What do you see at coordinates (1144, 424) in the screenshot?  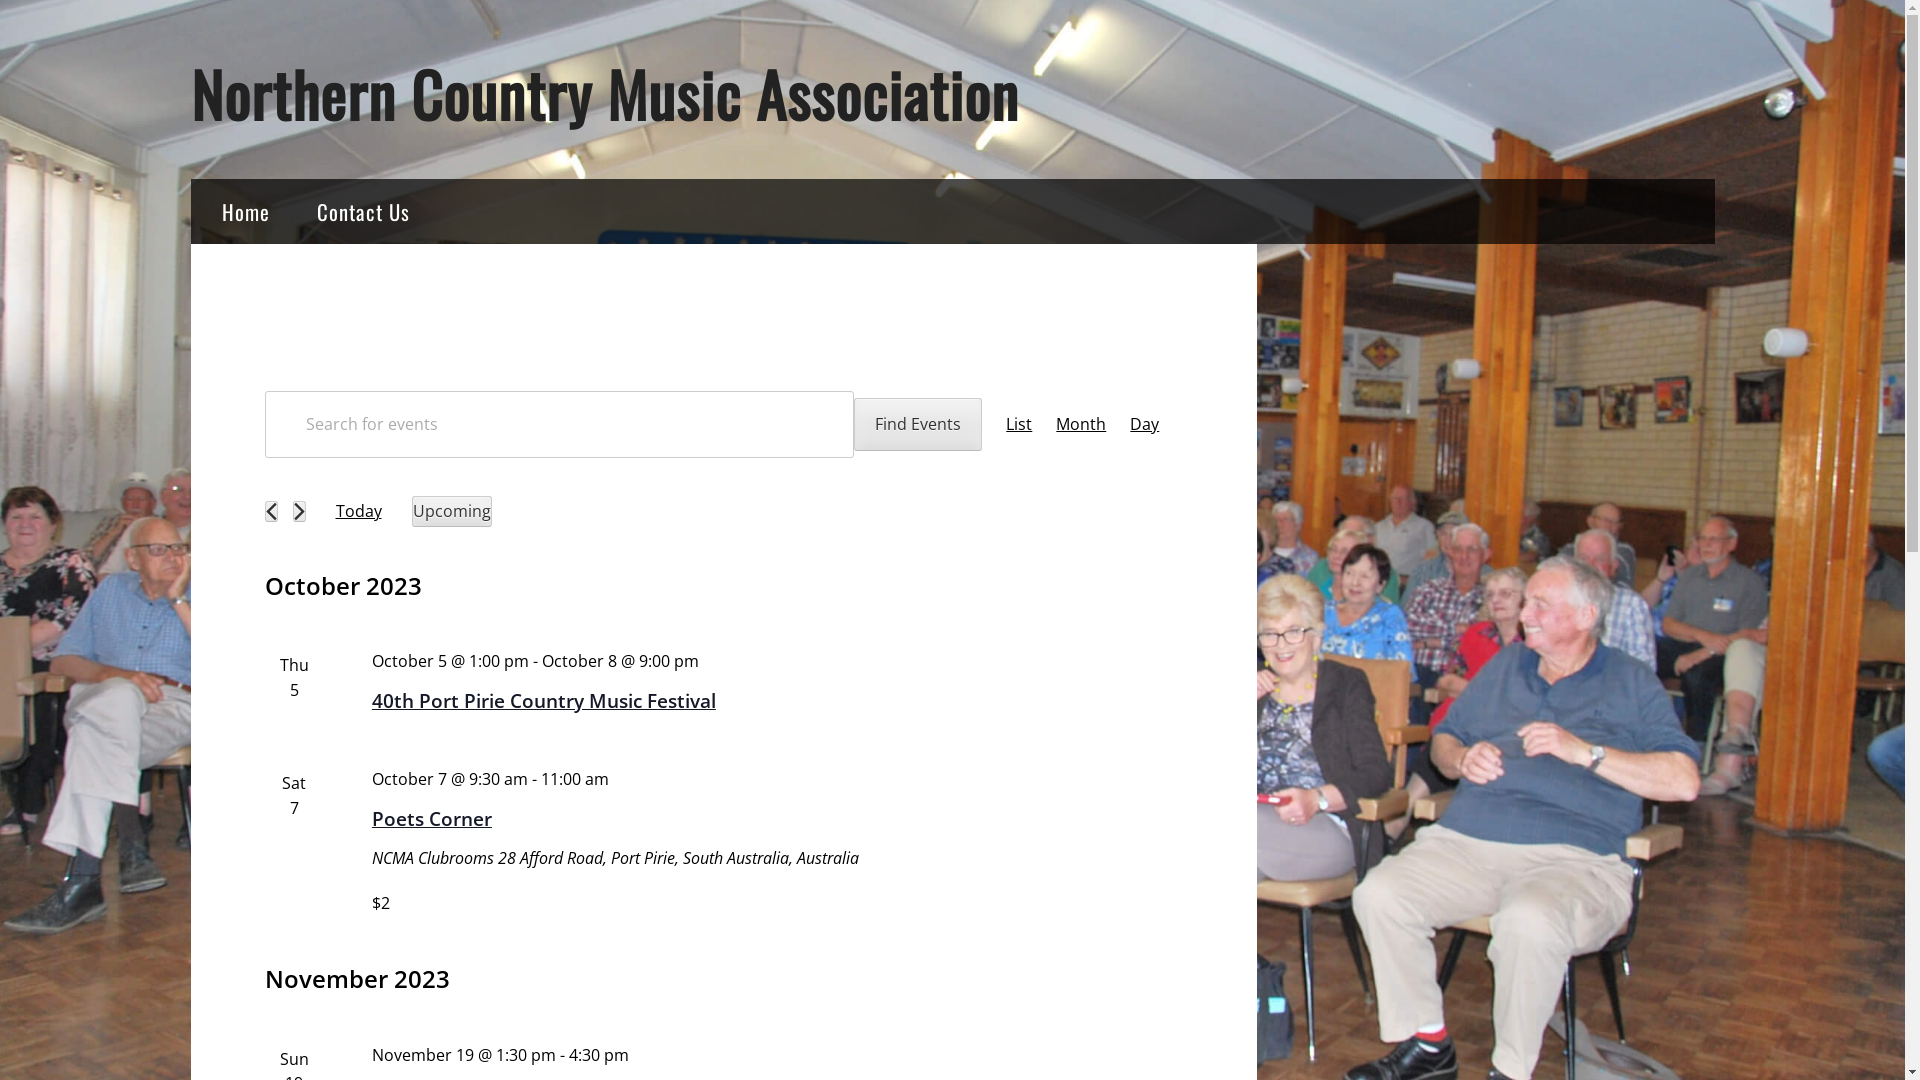 I see `Day` at bounding box center [1144, 424].